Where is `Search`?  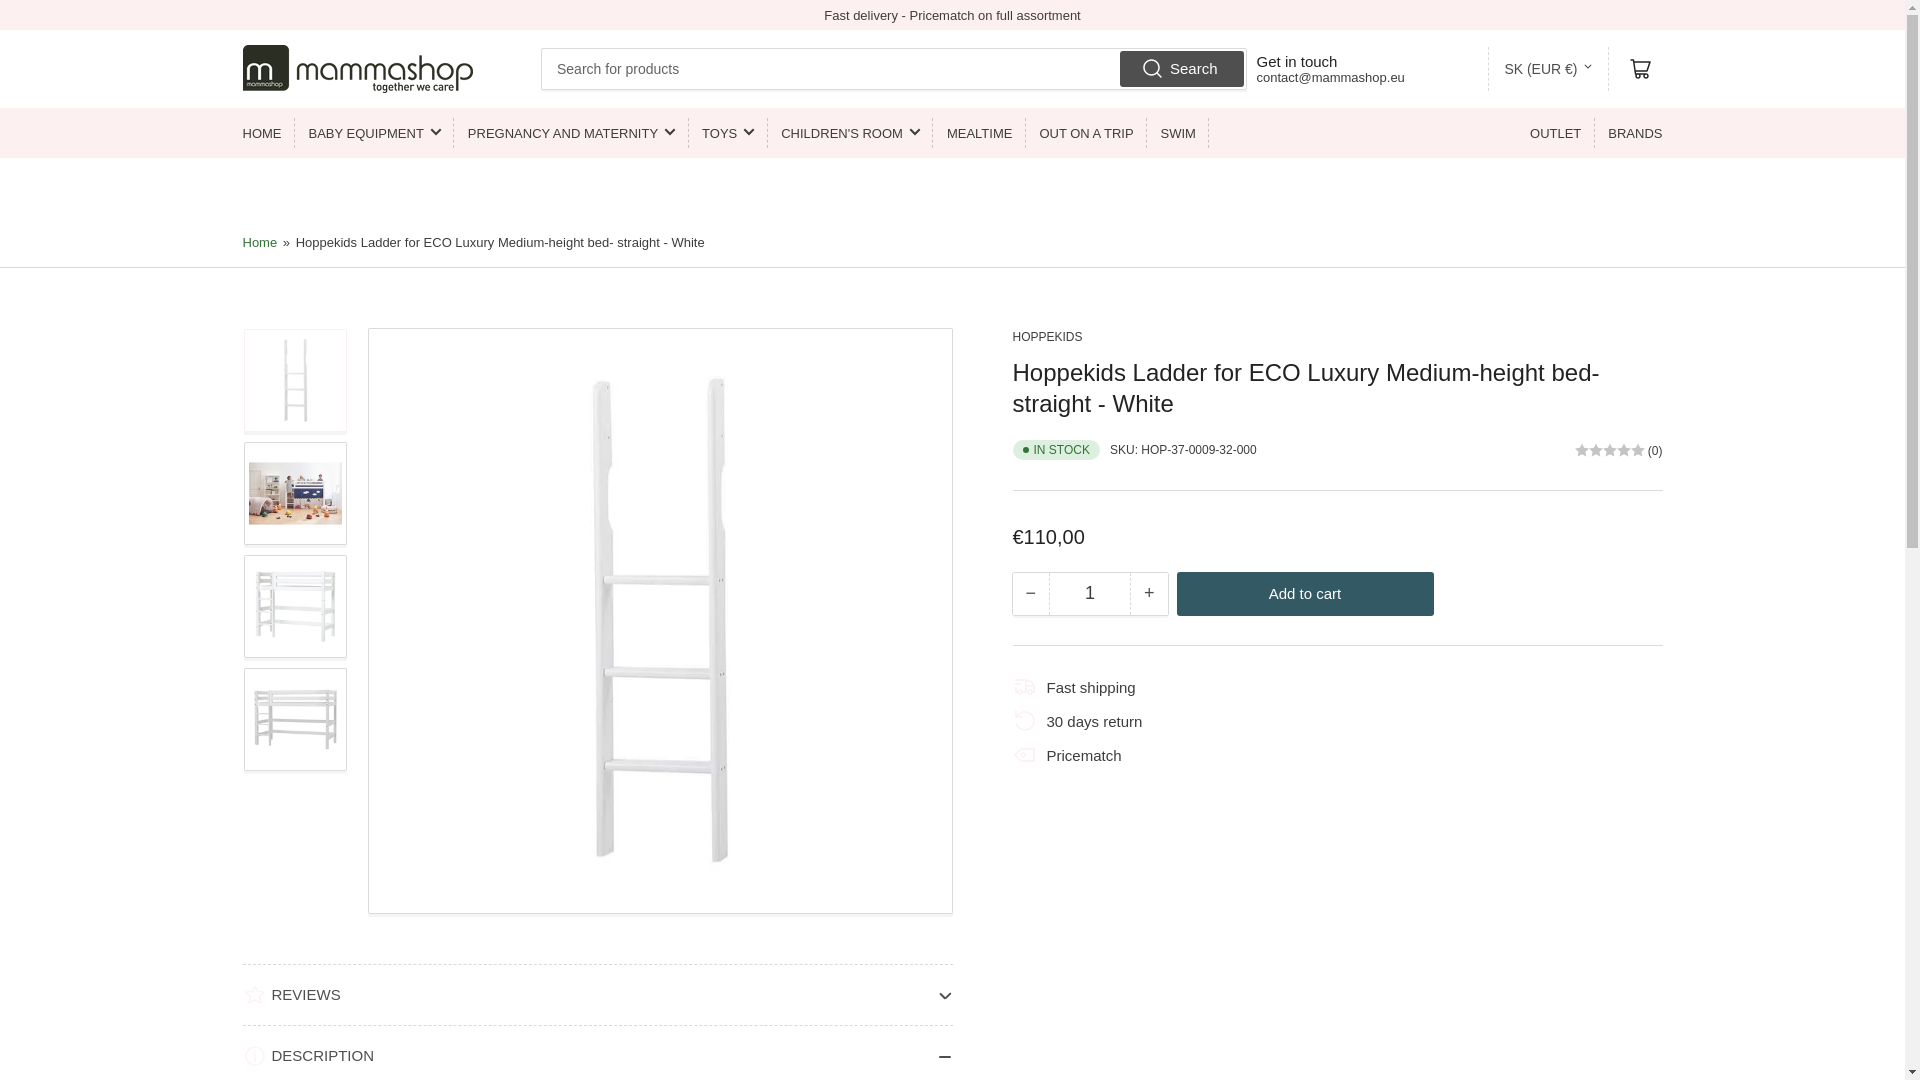
Search is located at coordinates (1182, 68).